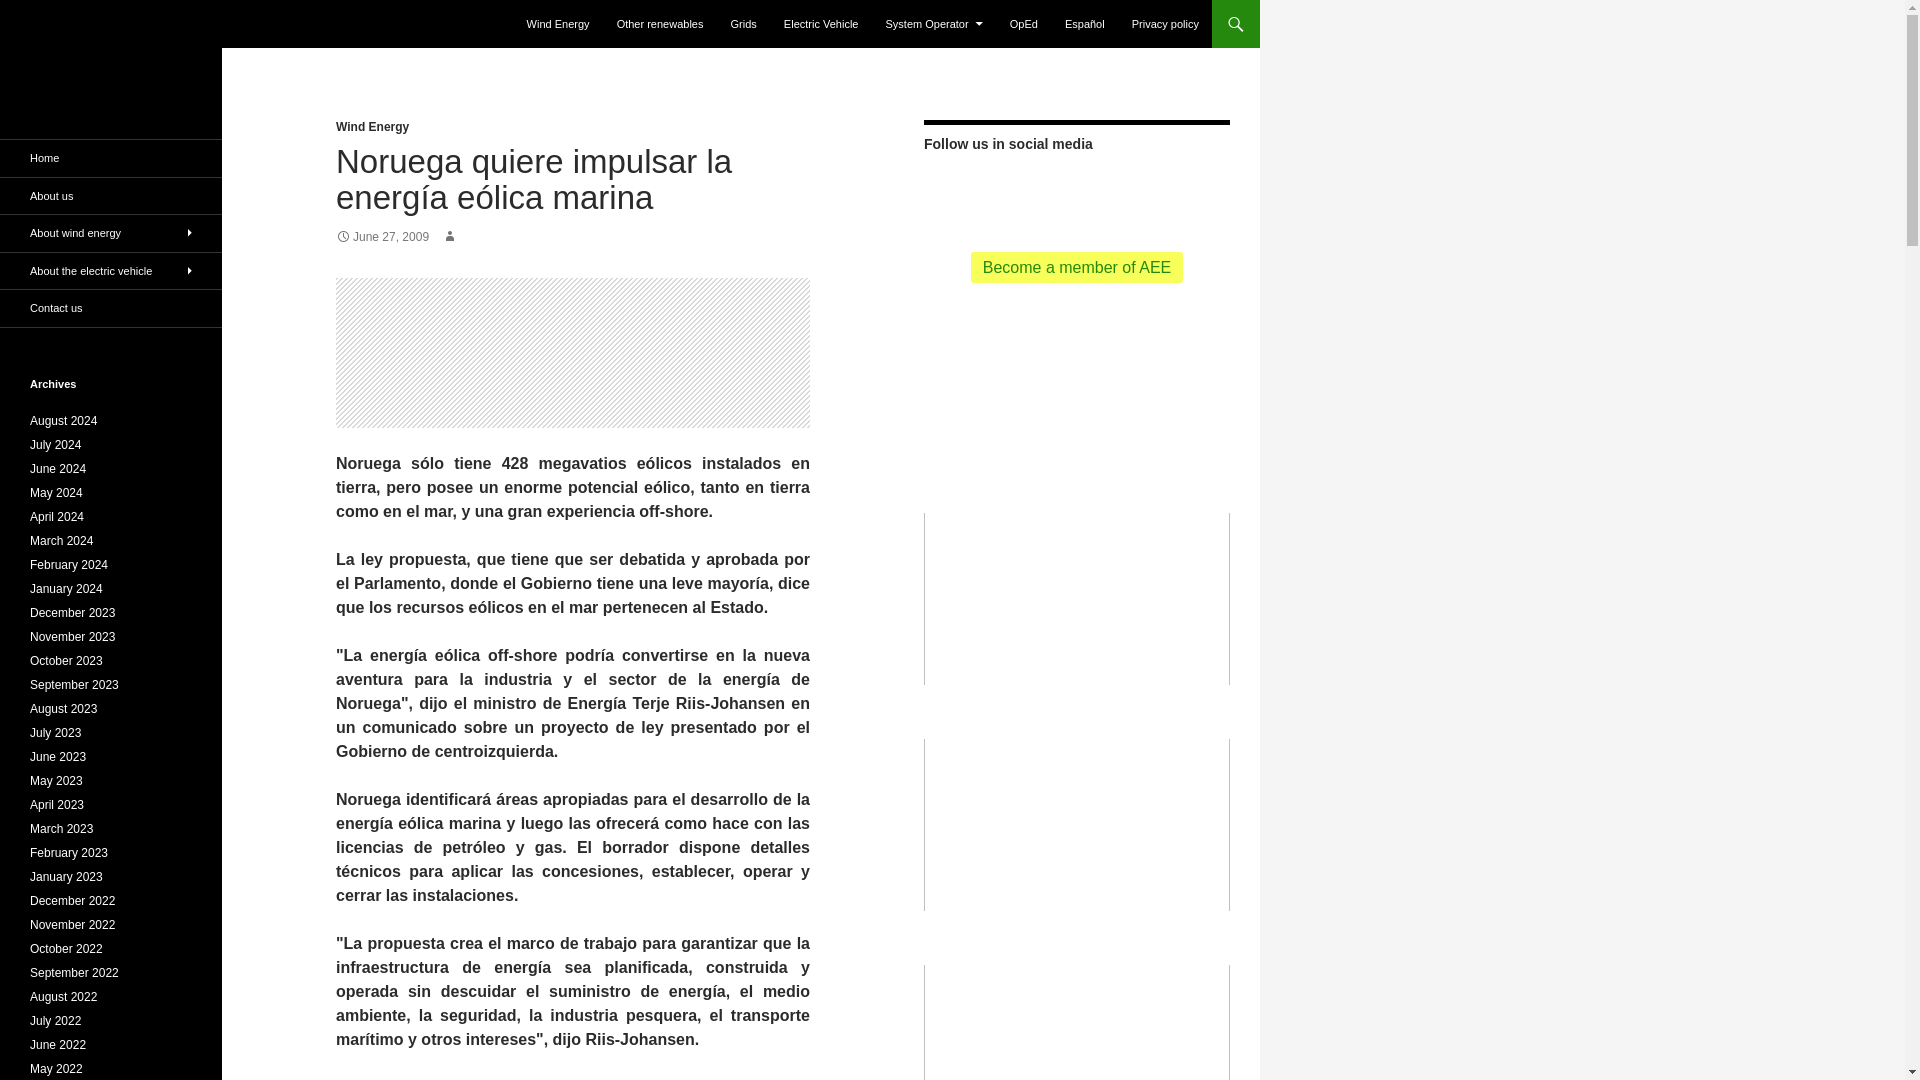  What do you see at coordinates (934, 24) in the screenshot?
I see `System Operator` at bounding box center [934, 24].